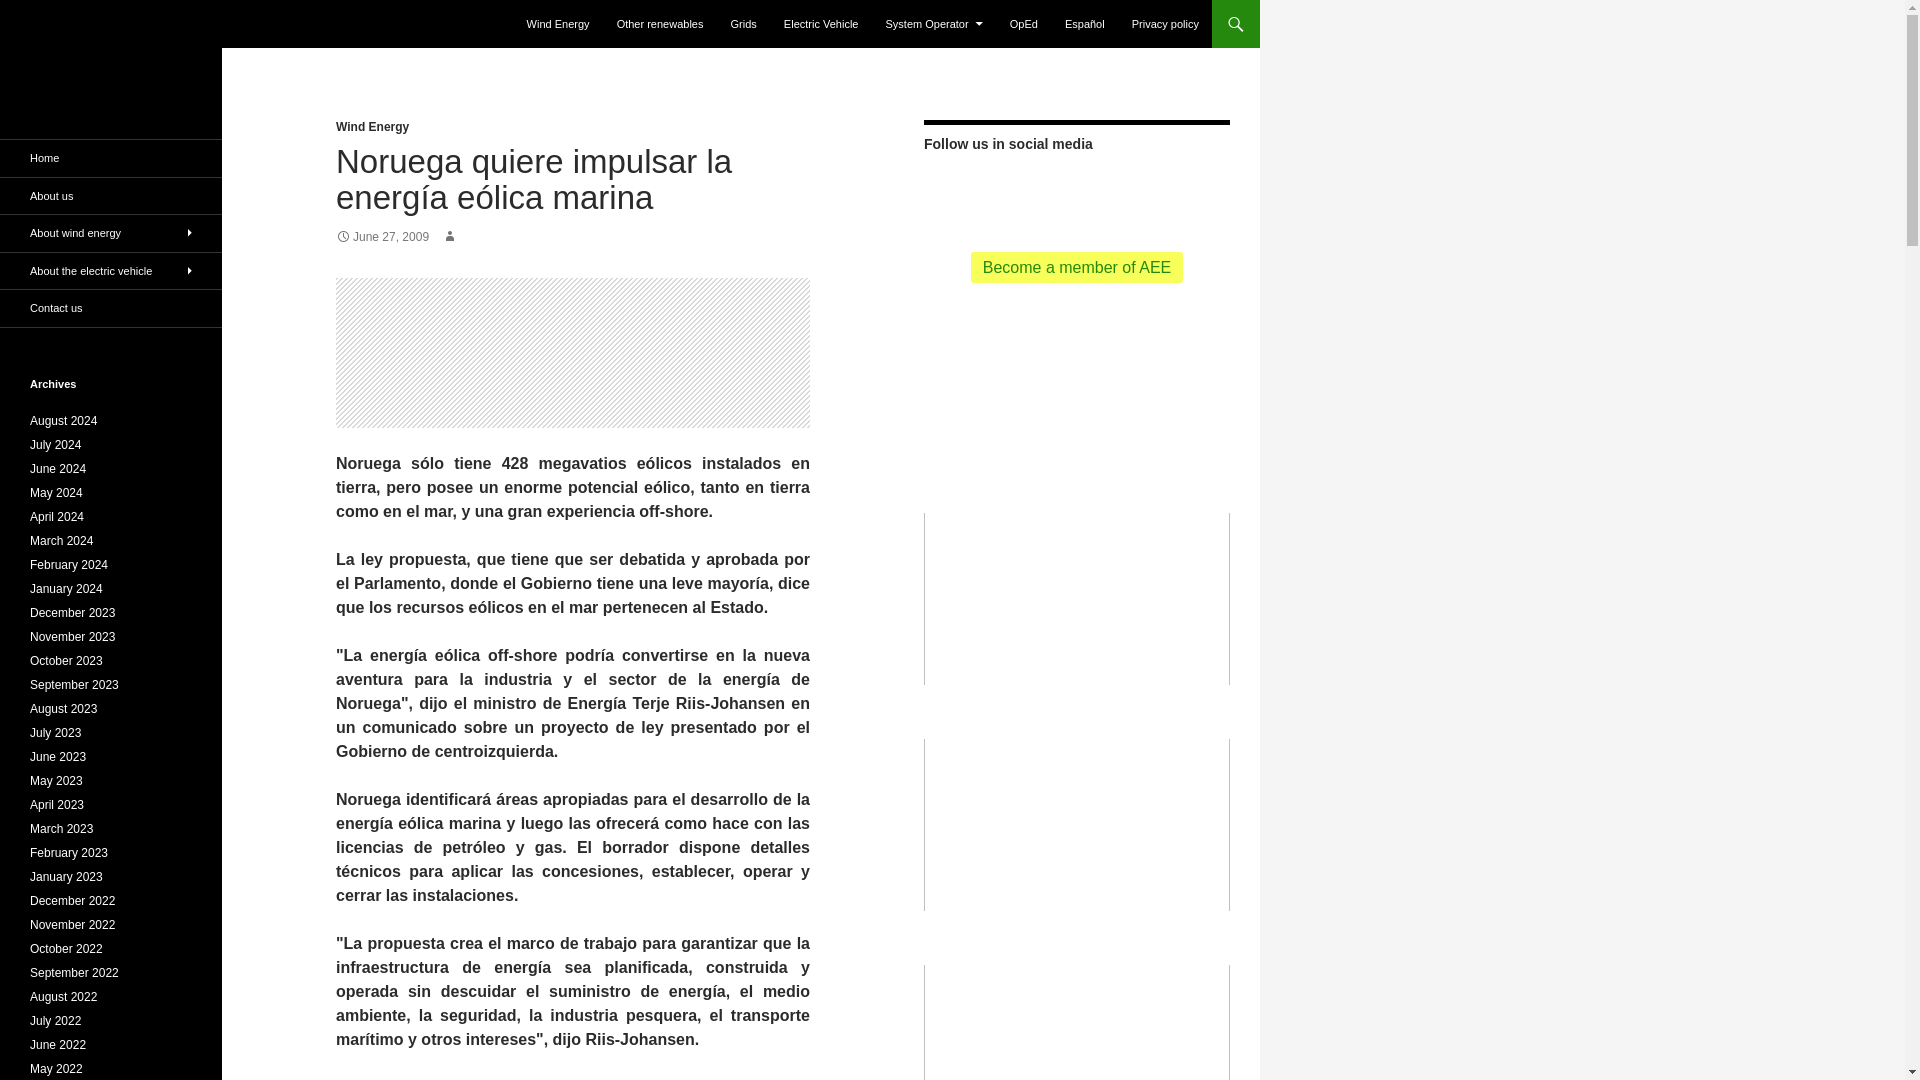  What do you see at coordinates (934, 24) in the screenshot?
I see `System Operator` at bounding box center [934, 24].